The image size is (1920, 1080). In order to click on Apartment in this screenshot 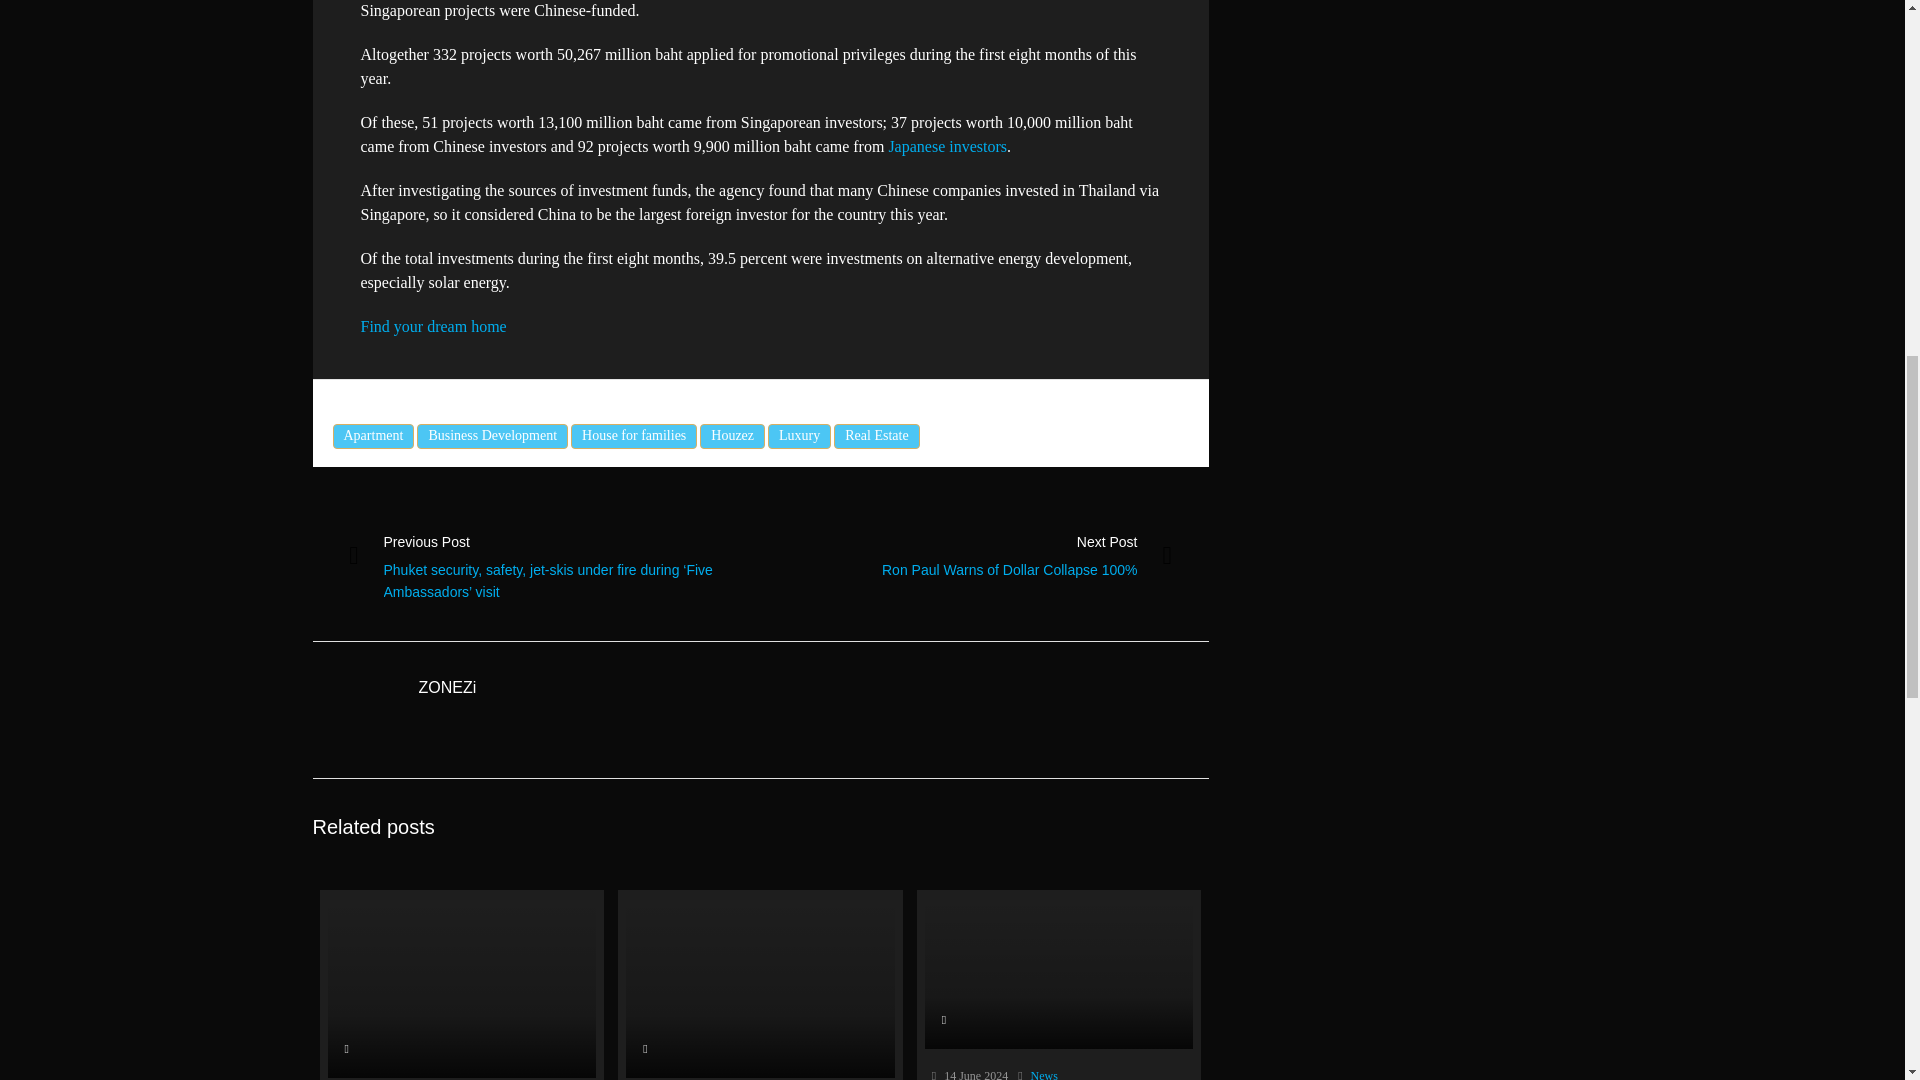, I will do `click(373, 436)`.